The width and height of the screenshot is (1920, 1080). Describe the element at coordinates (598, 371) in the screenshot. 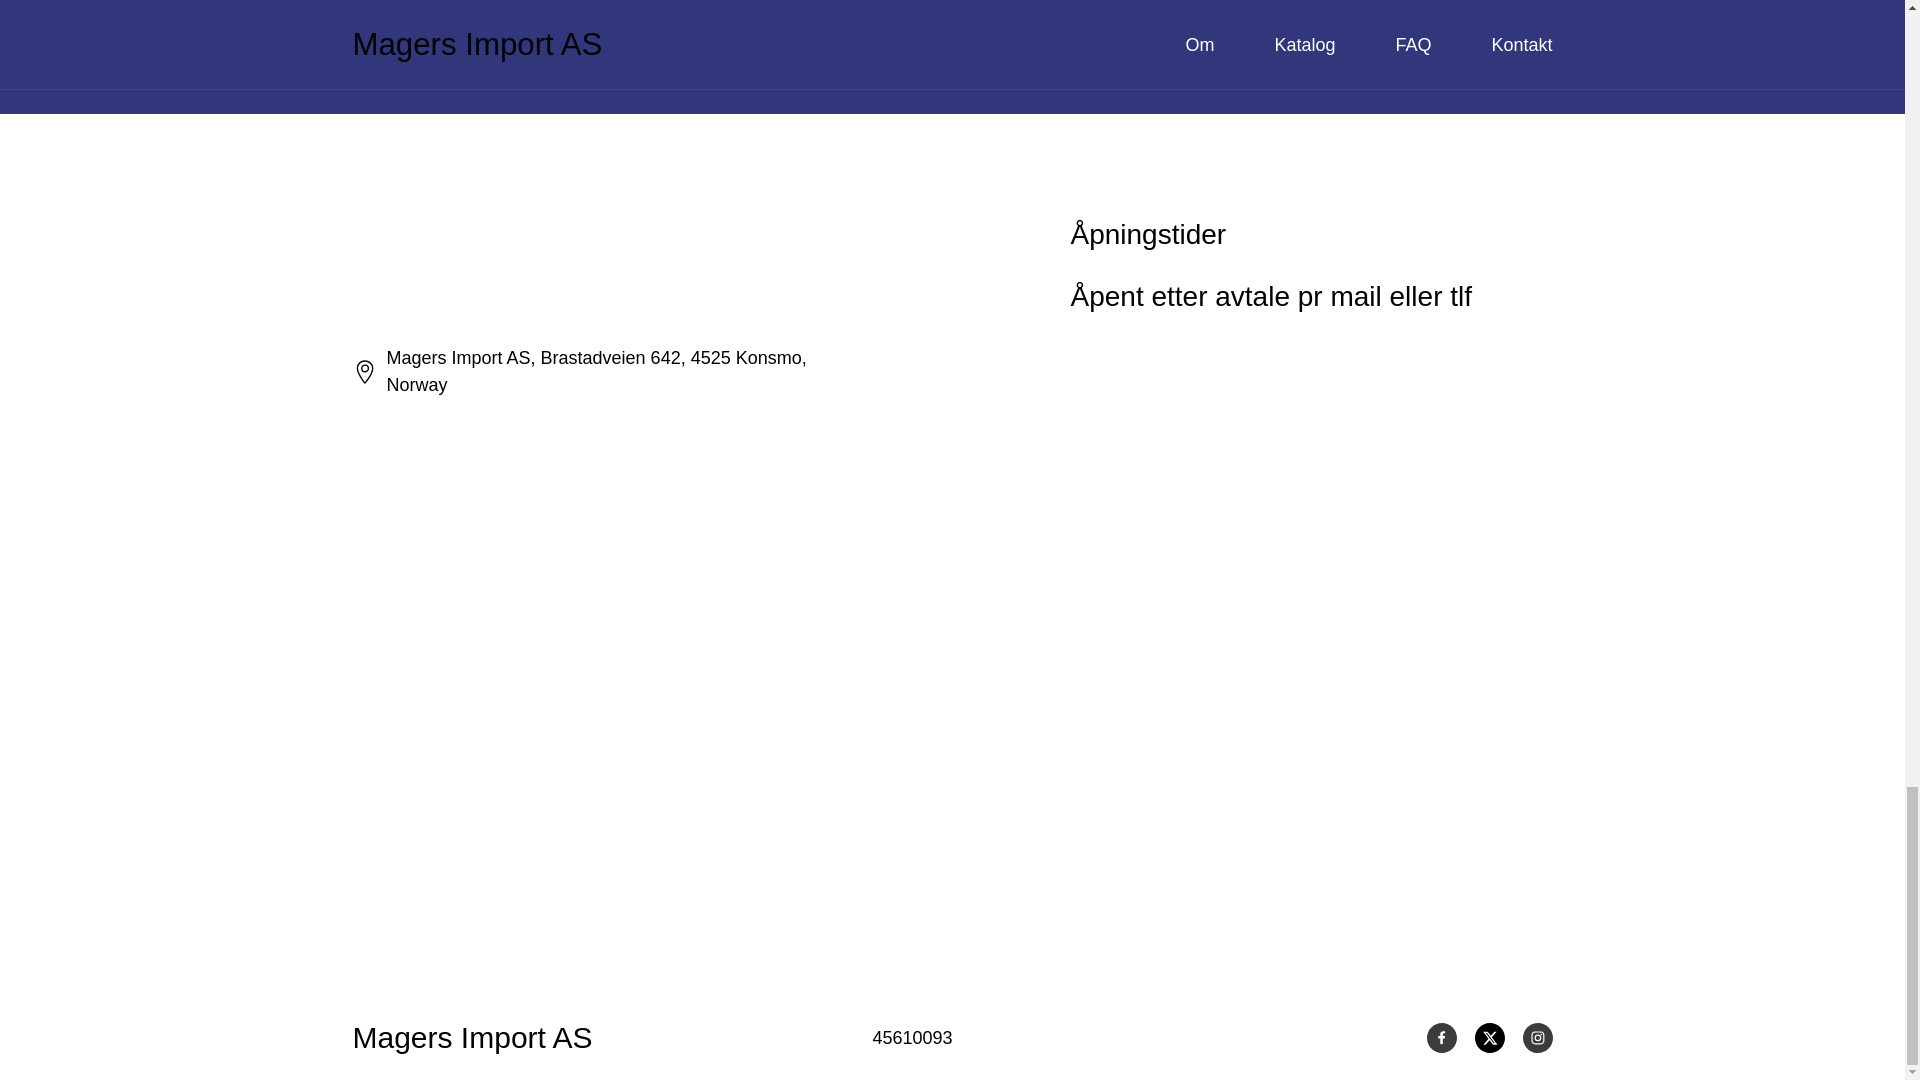

I see `Magers Import AS, Brastadveien 642, 4525 Konsmo, Norway` at that location.